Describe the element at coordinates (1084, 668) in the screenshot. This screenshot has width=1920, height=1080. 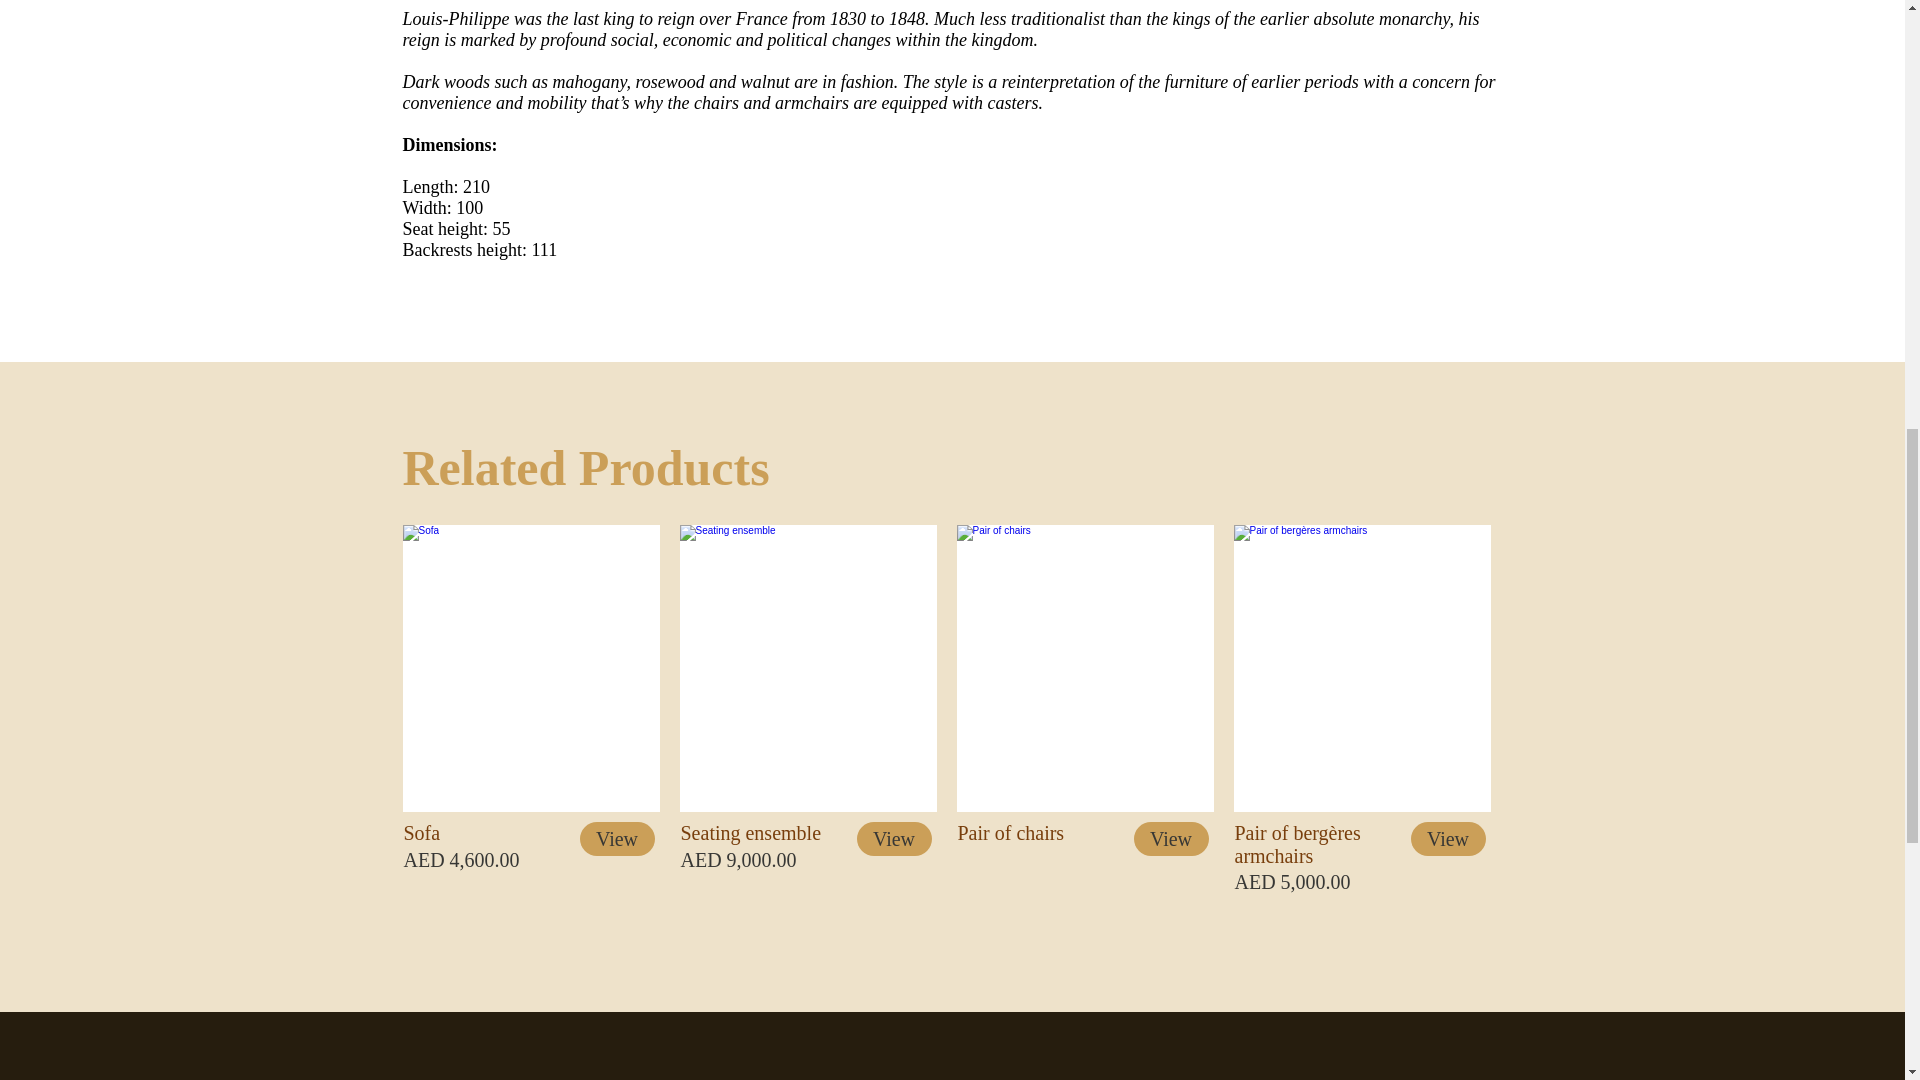
I see `Pair of chairs` at that location.